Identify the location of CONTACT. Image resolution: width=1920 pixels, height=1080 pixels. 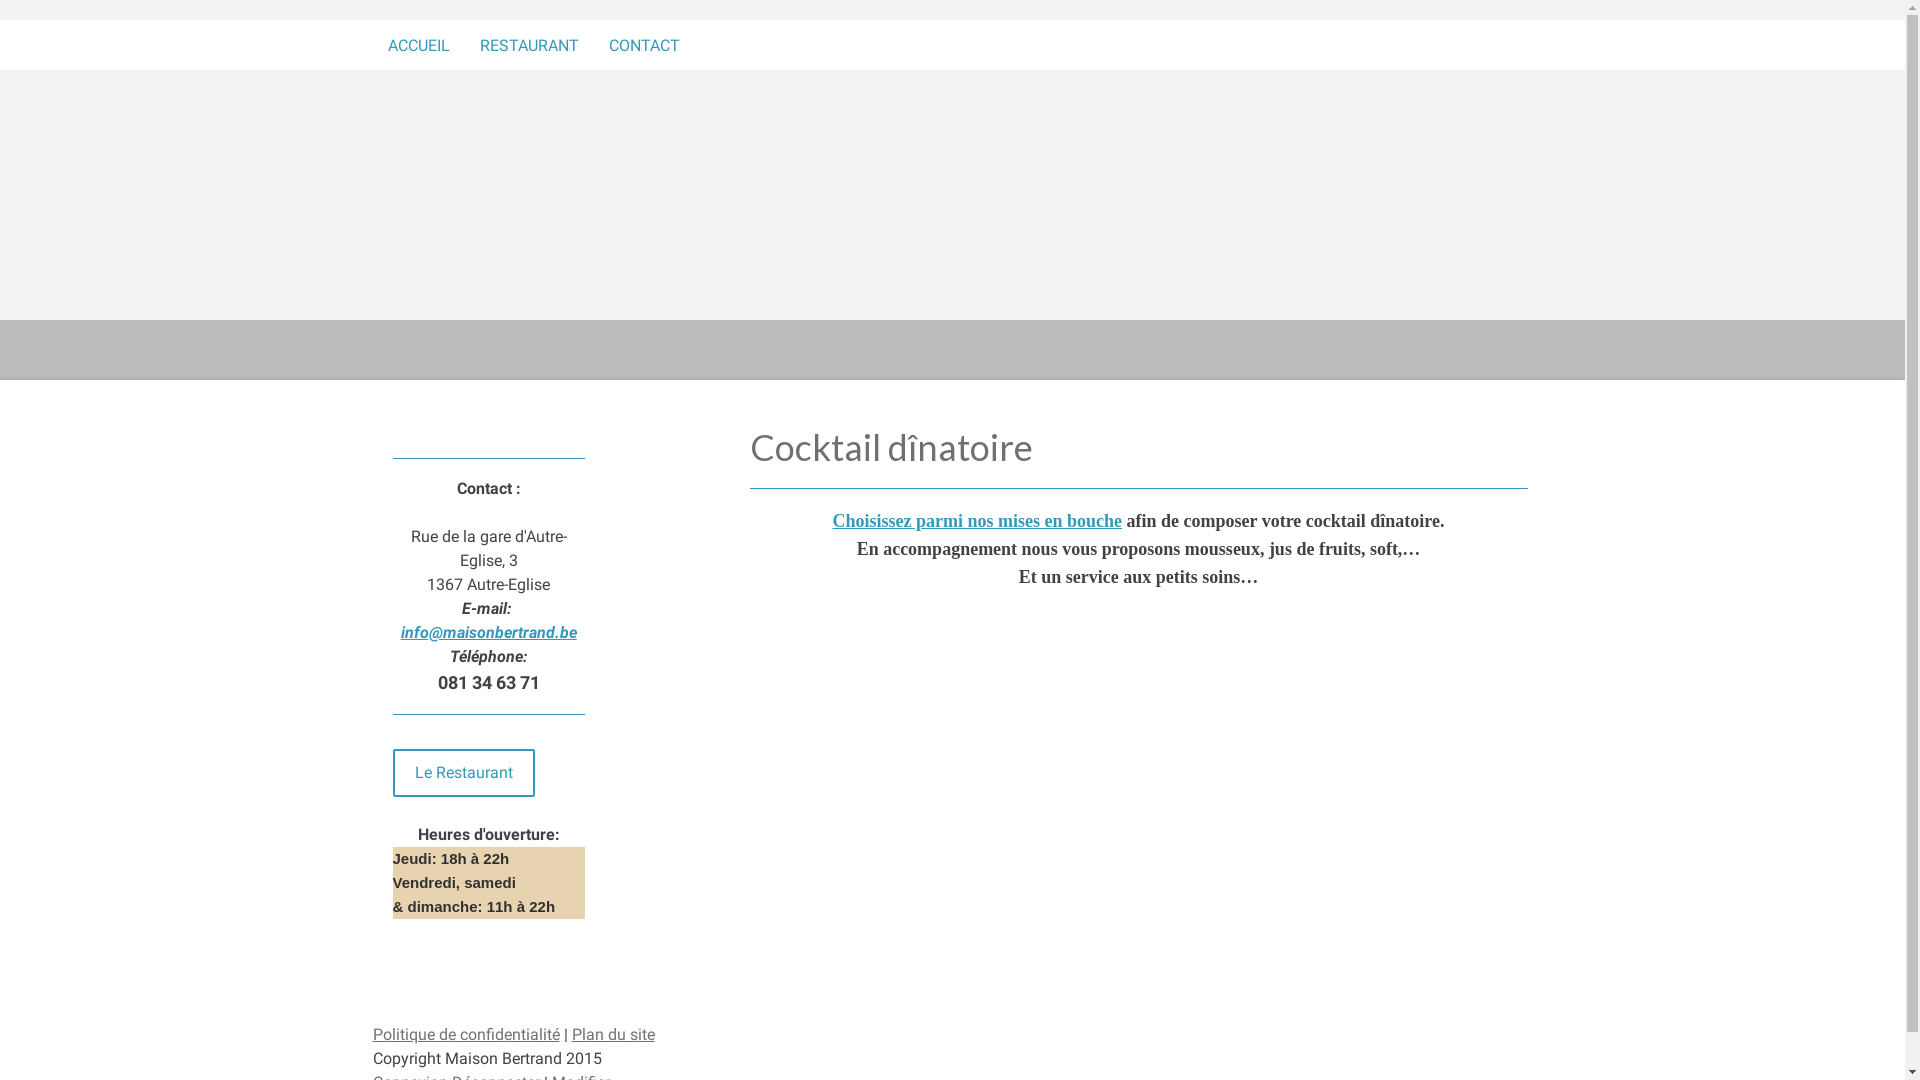
(644, 45).